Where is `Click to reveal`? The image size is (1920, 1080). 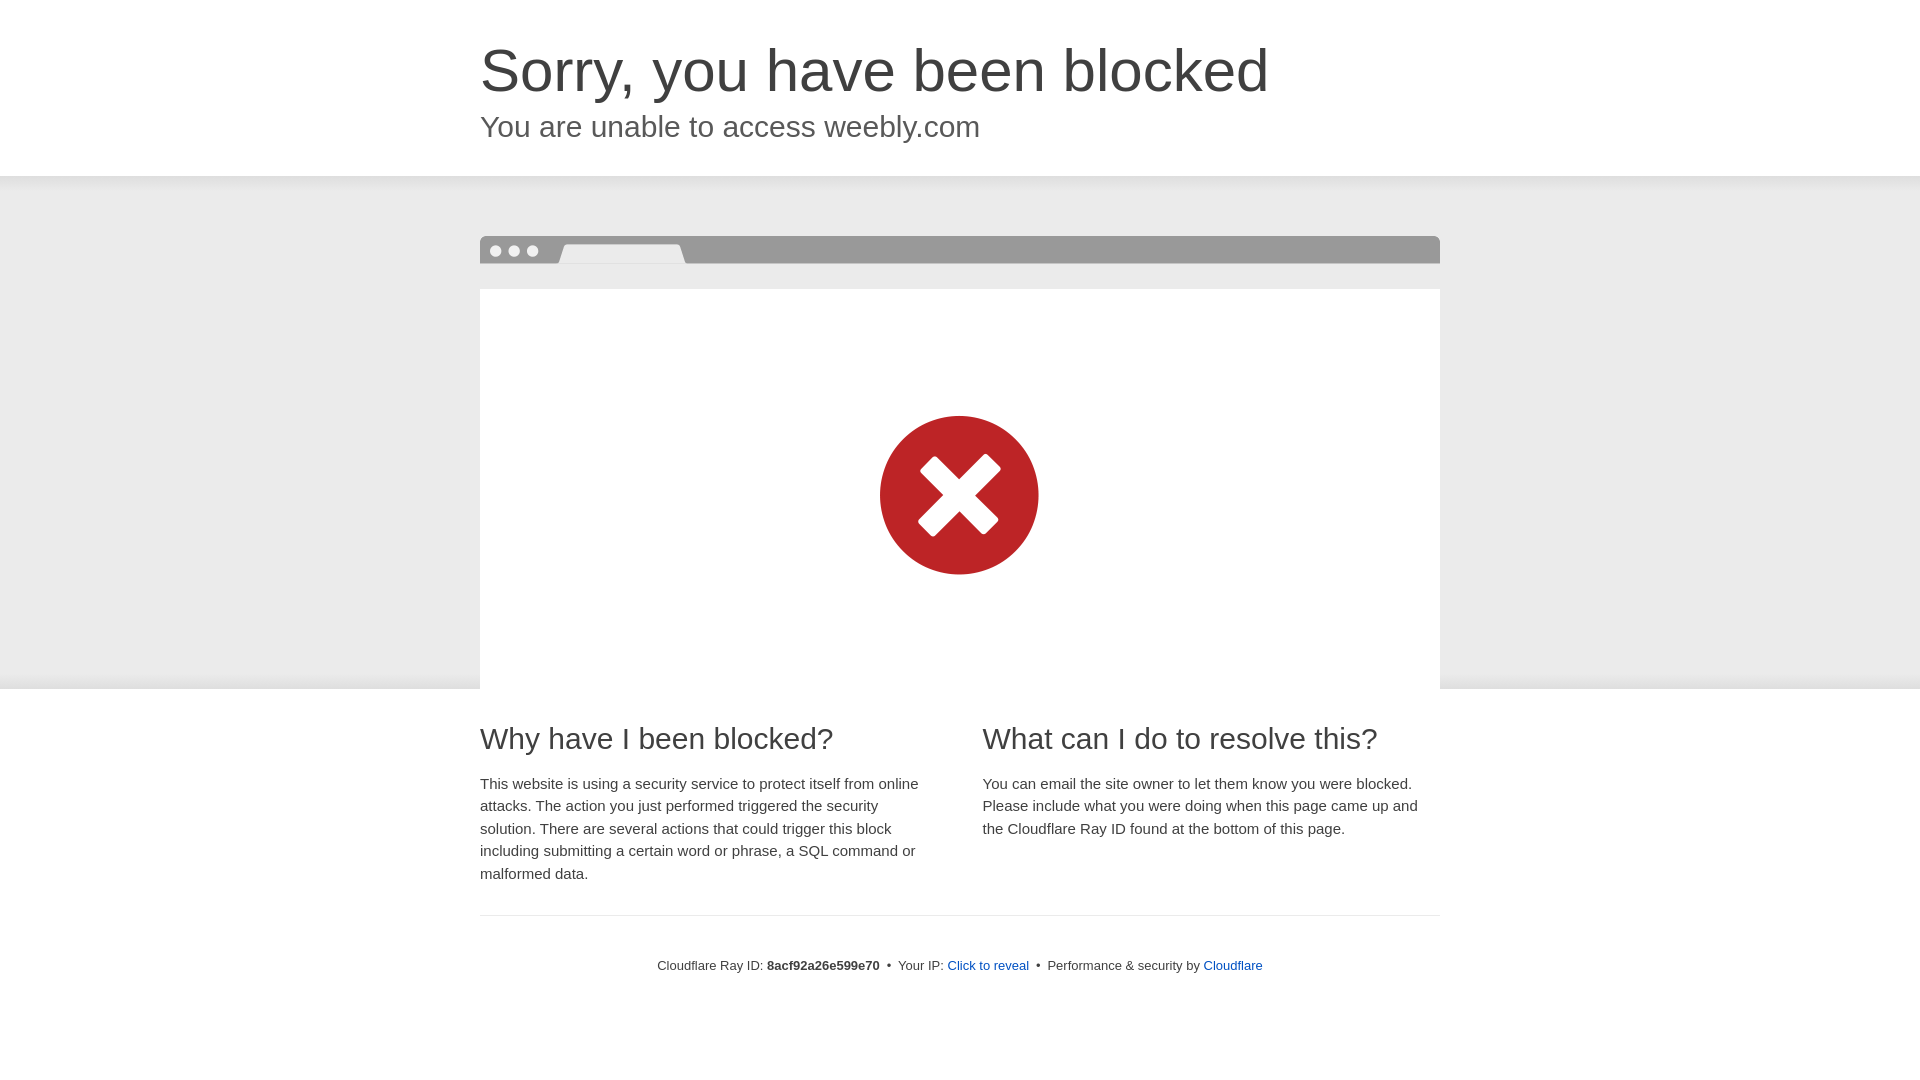
Click to reveal is located at coordinates (988, 966).